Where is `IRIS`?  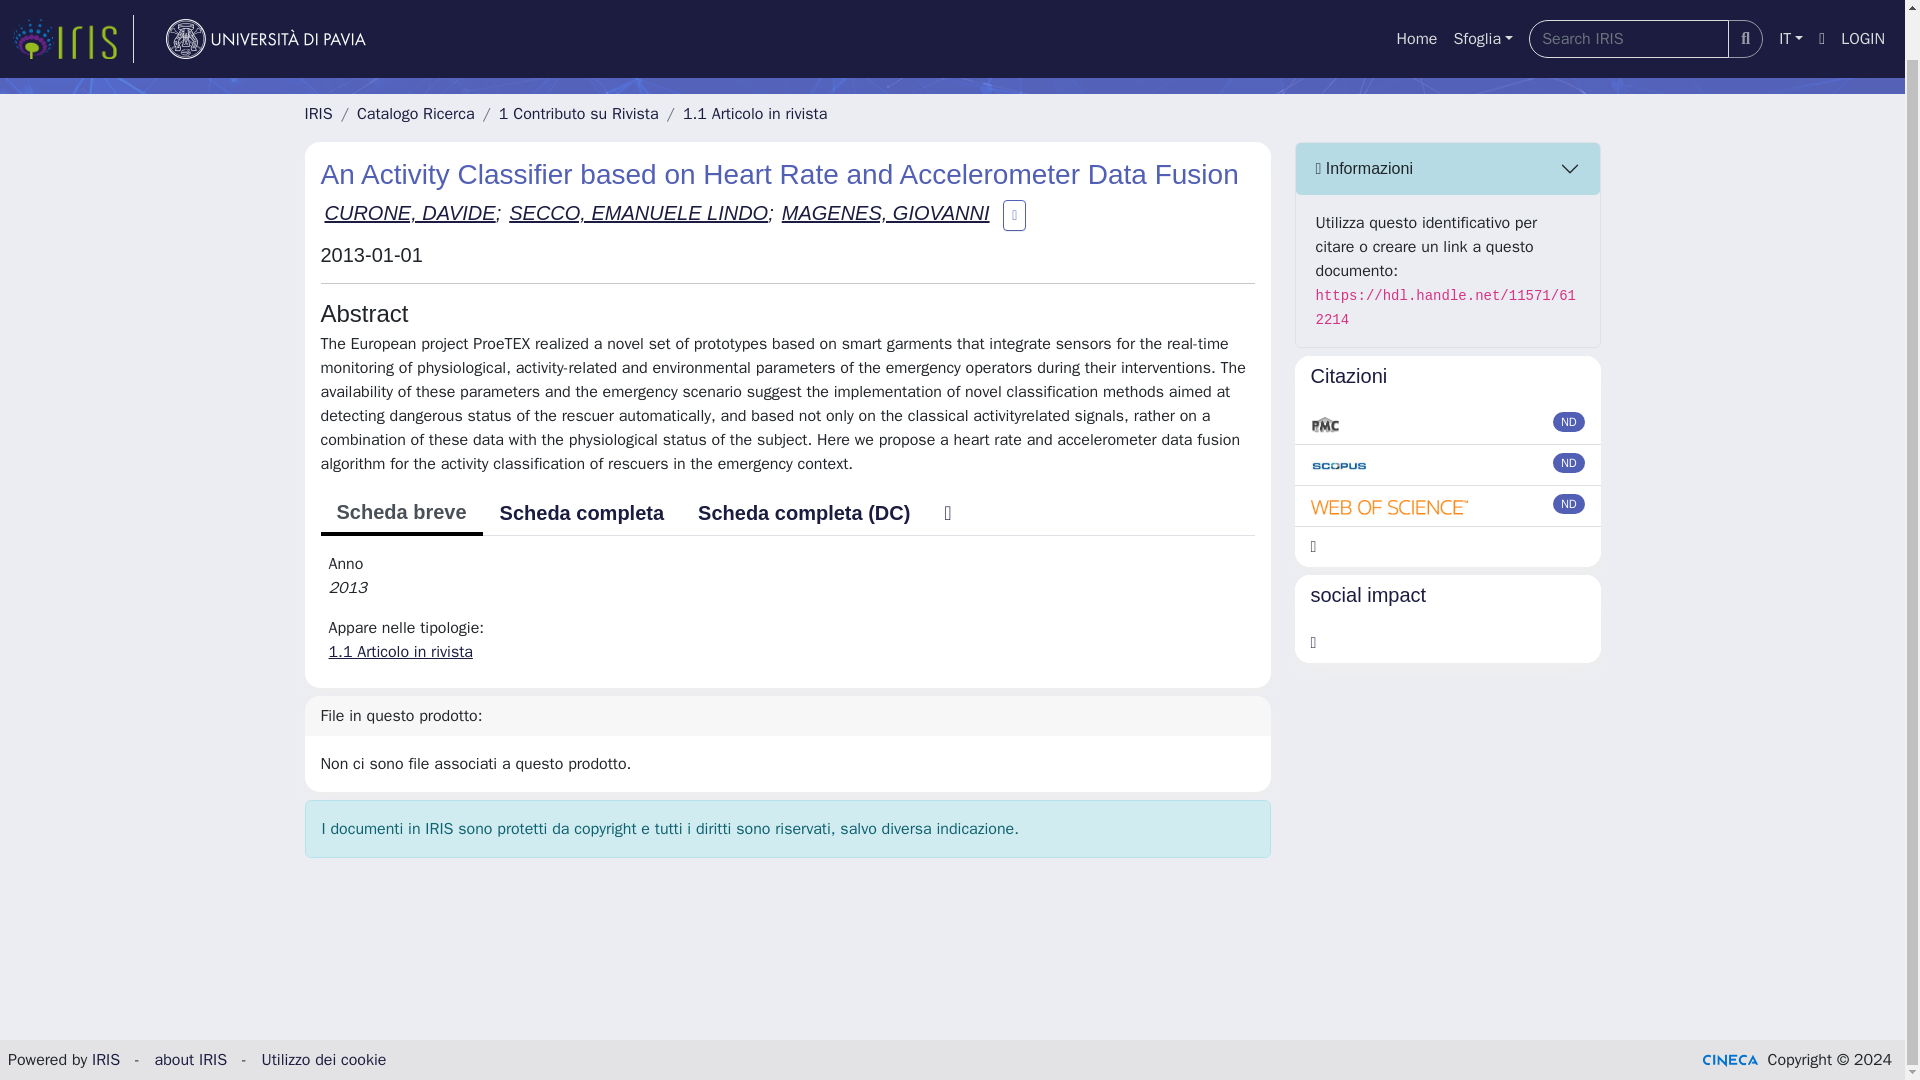 IRIS is located at coordinates (318, 114).